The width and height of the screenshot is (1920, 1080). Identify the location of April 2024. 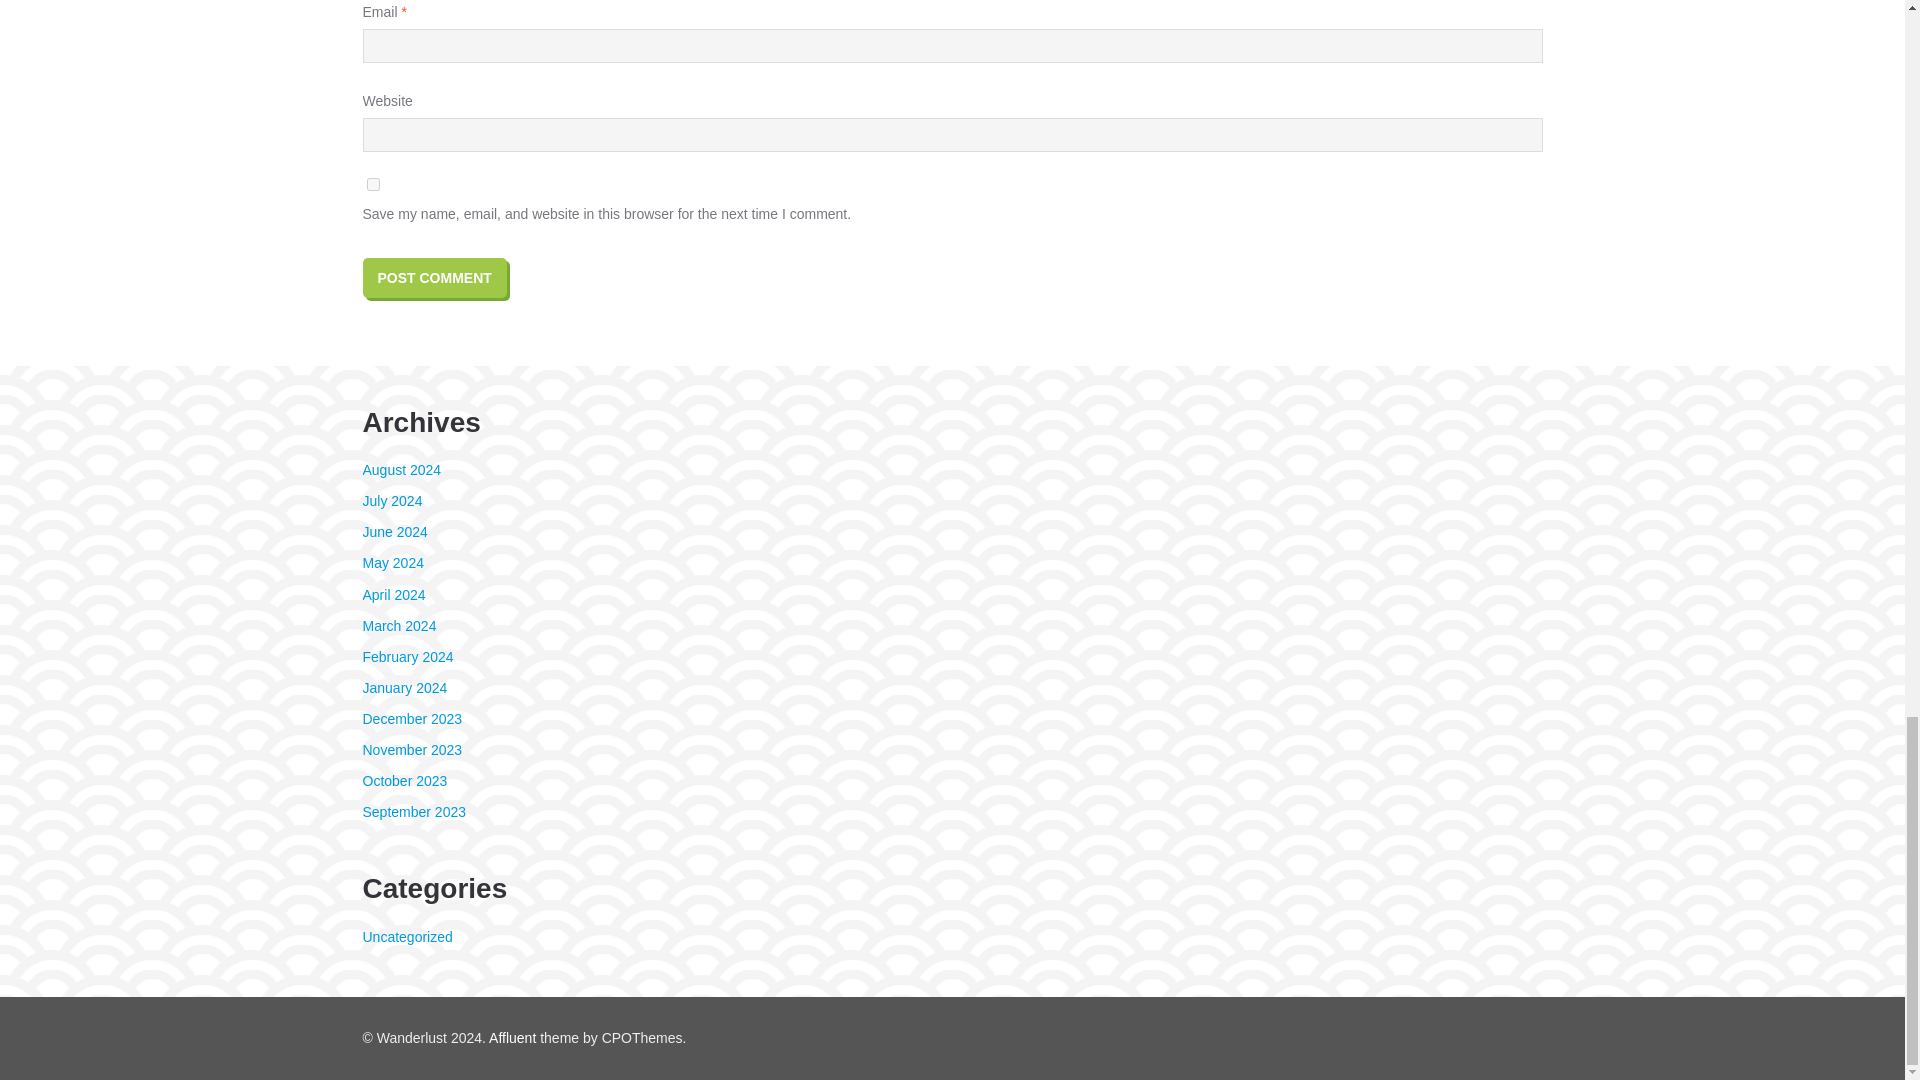
(393, 594).